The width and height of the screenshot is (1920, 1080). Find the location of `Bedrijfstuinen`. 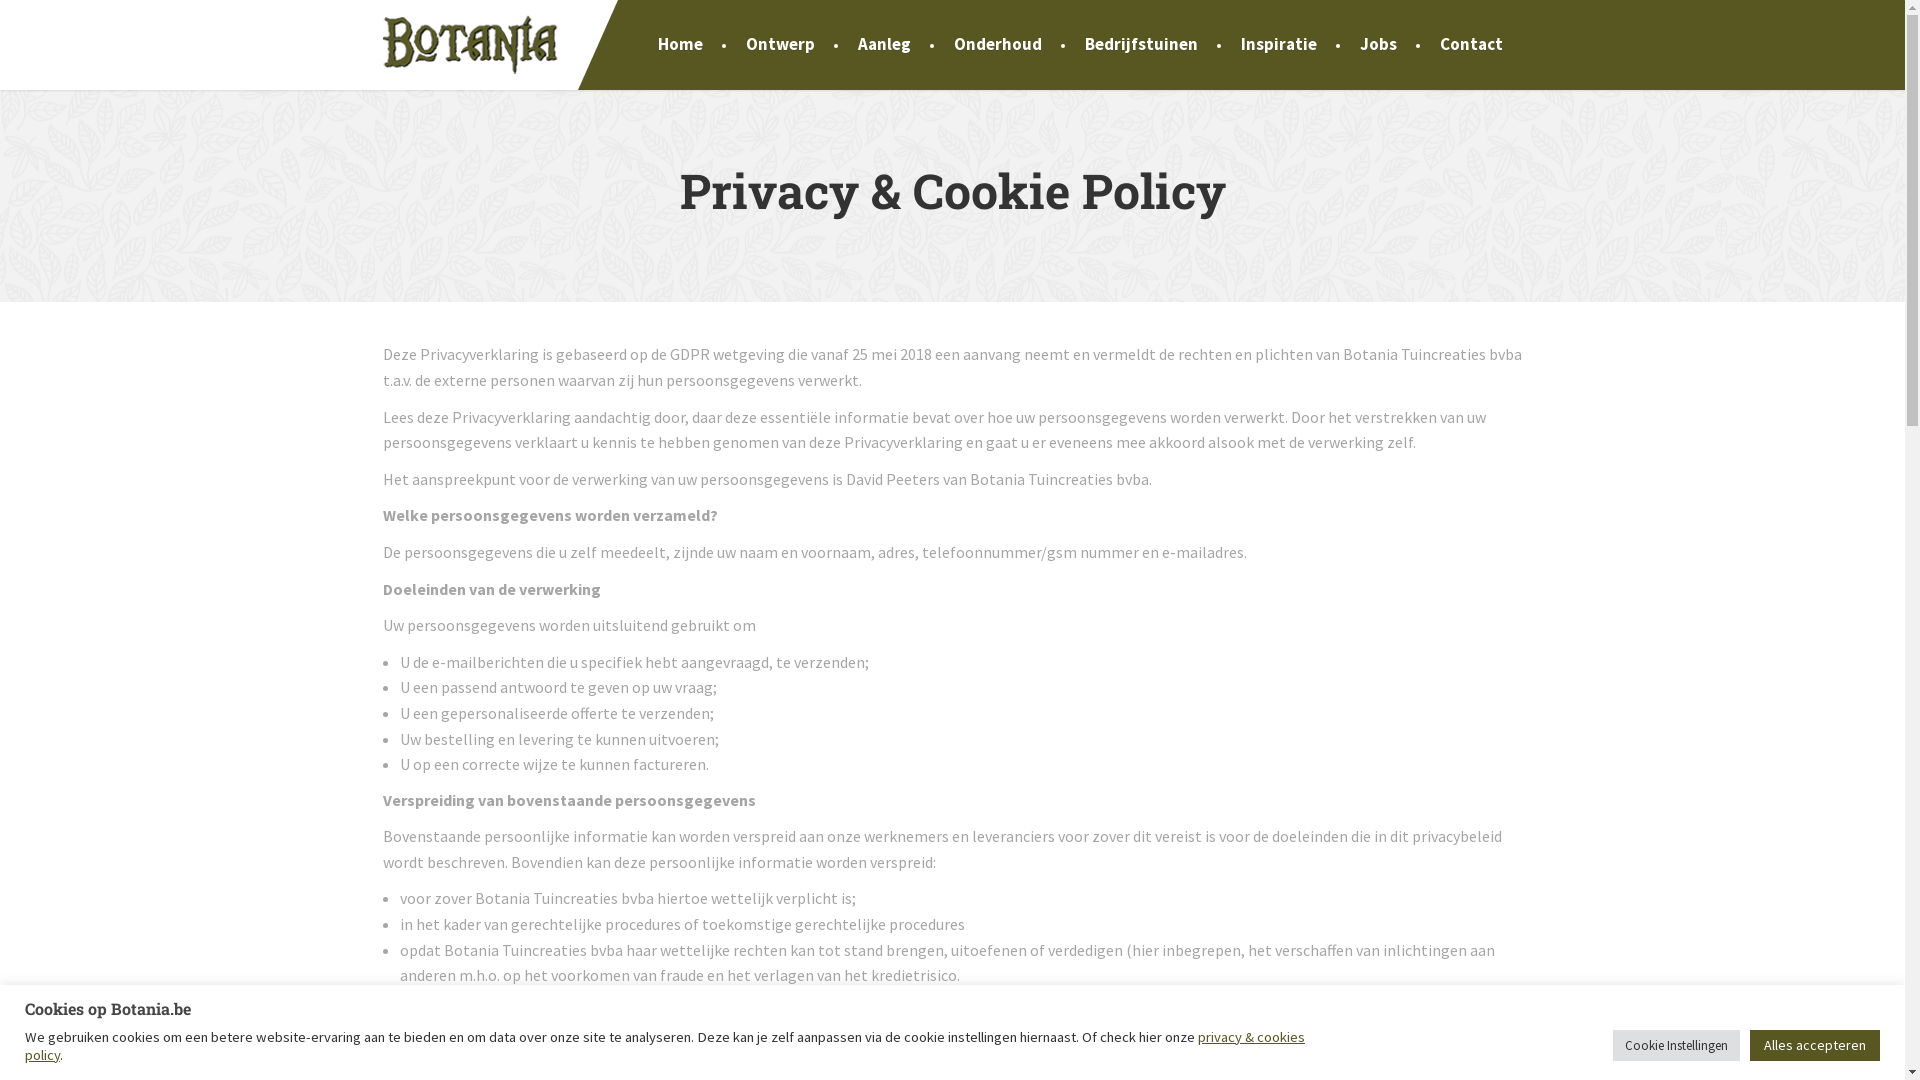

Bedrijfstuinen is located at coordinates (1140, 45).